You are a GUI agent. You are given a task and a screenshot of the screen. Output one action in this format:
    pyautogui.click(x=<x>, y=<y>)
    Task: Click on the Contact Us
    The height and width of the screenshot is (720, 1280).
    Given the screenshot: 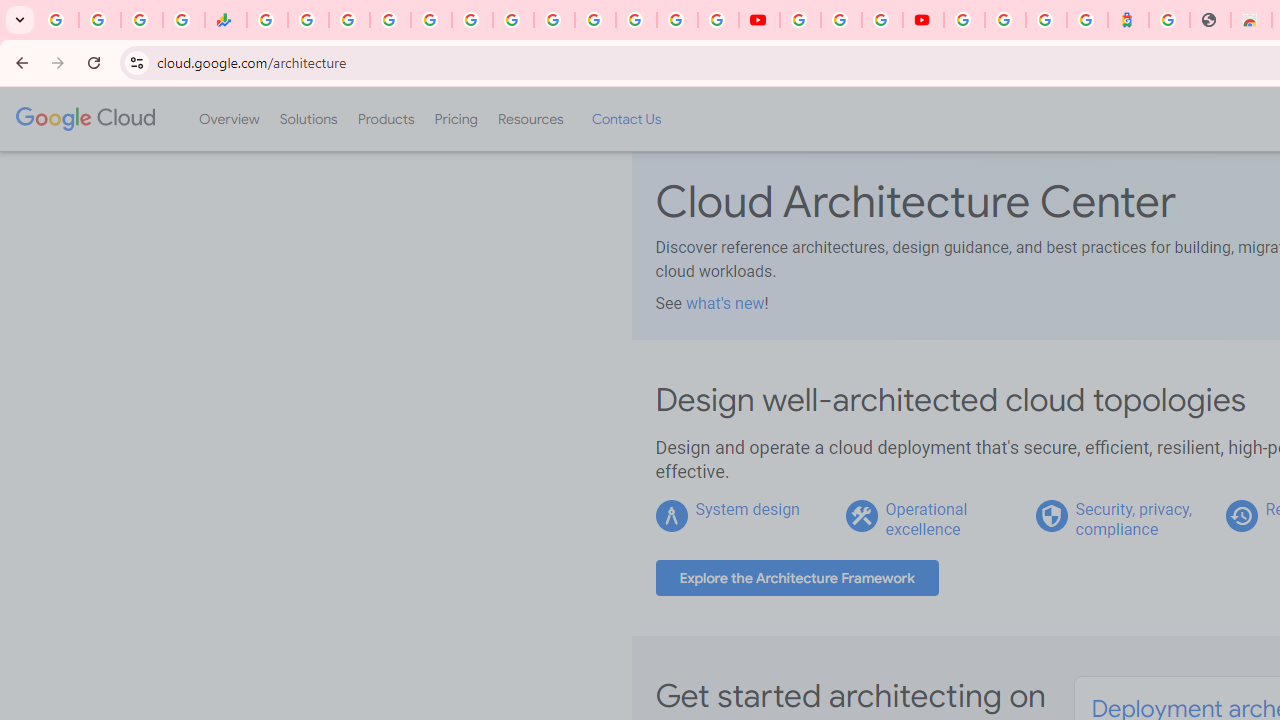 What is the action you would take?
    pyautogui.click(x=626, y=119)
    